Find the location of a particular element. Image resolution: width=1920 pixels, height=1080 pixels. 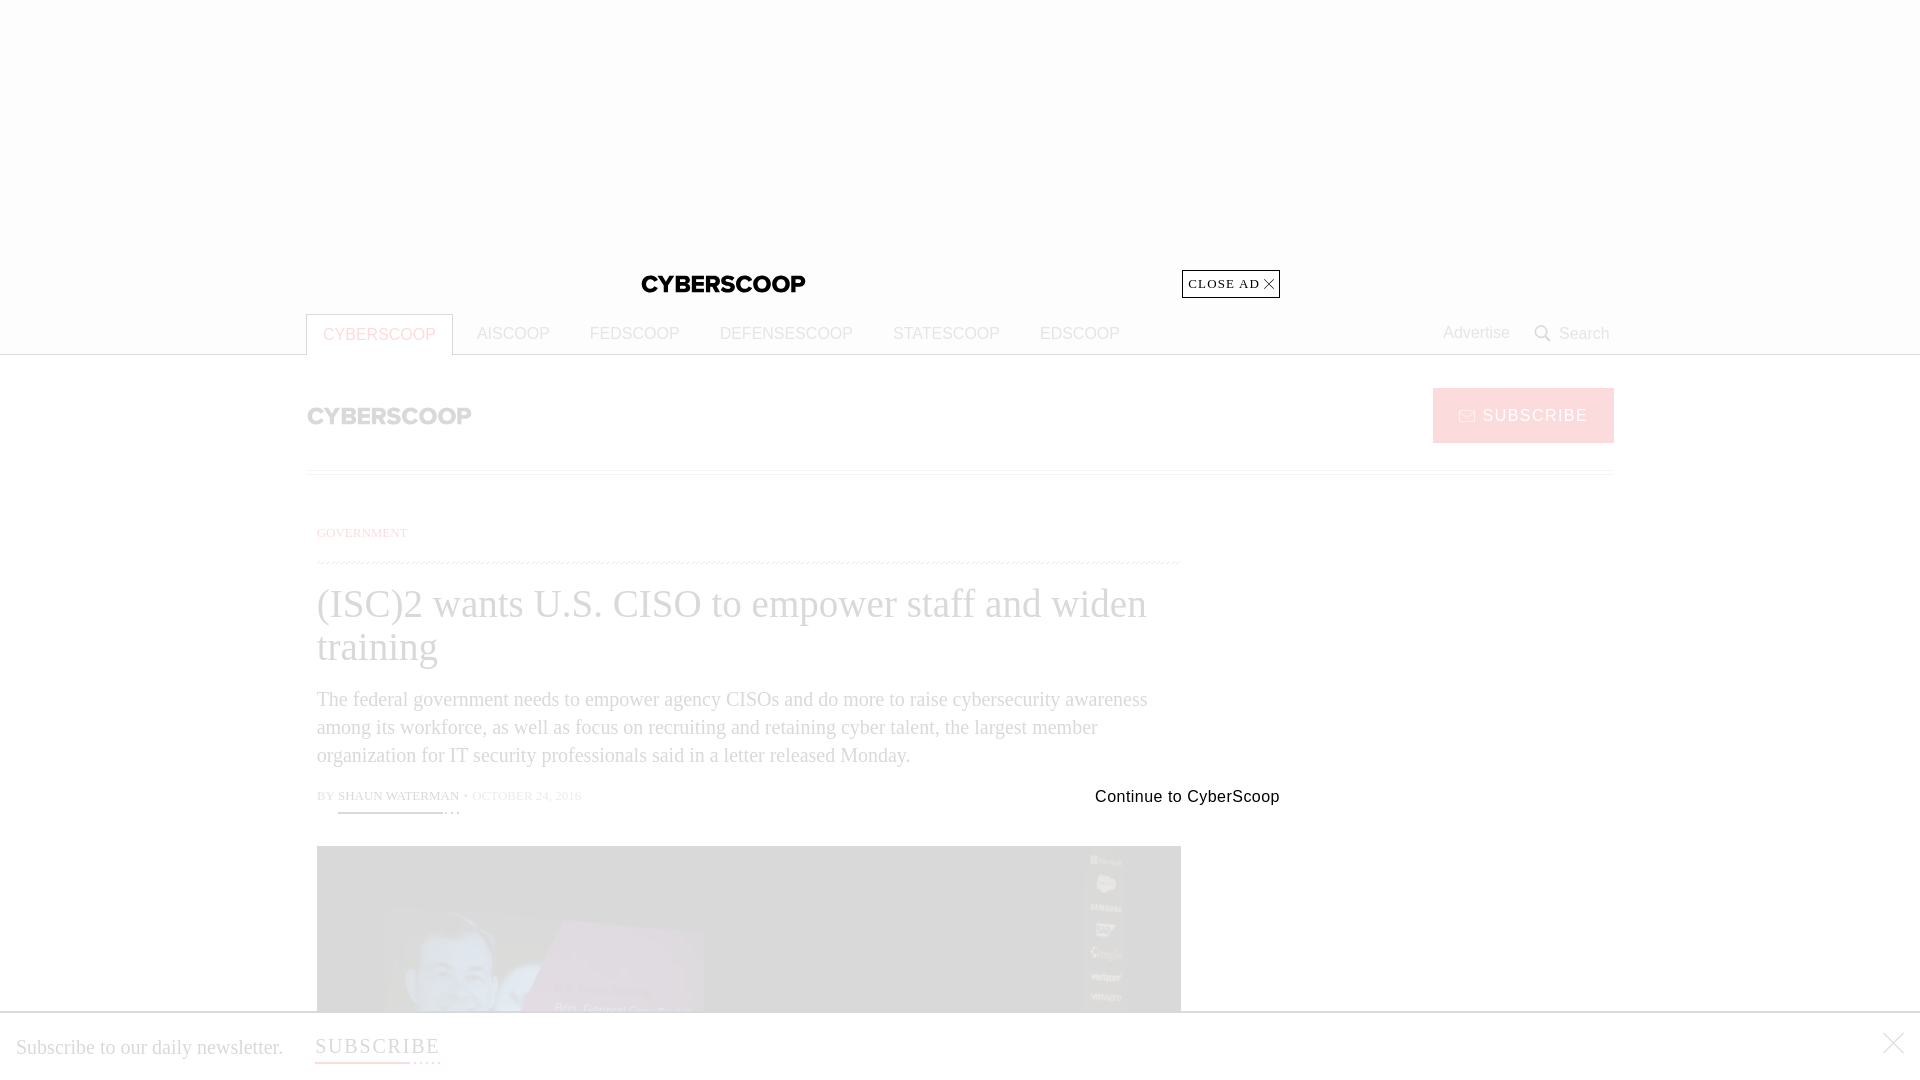

EDSCOOP is located at coordinates (1080, 334).